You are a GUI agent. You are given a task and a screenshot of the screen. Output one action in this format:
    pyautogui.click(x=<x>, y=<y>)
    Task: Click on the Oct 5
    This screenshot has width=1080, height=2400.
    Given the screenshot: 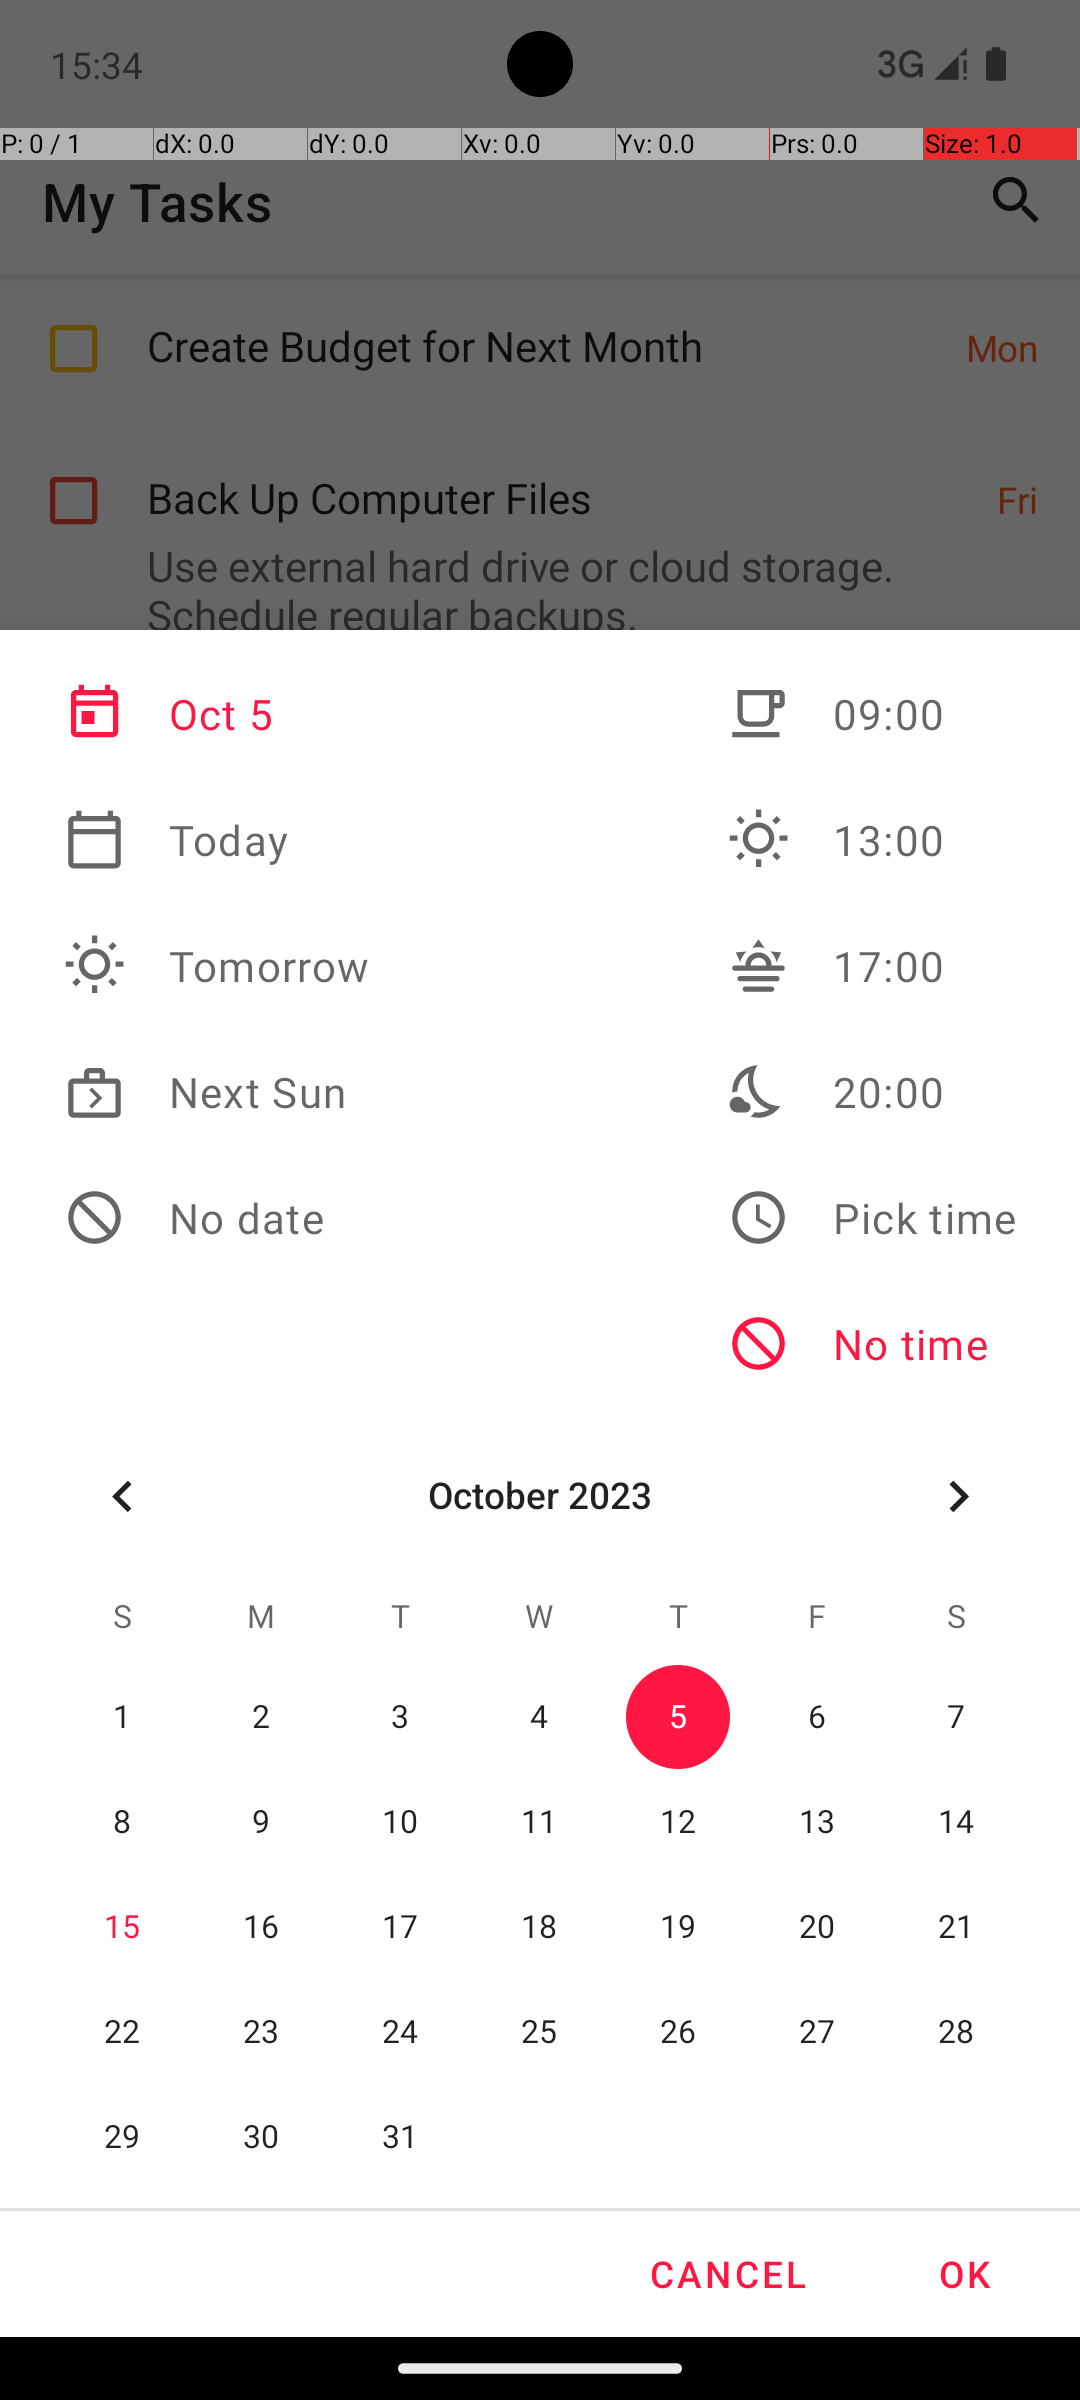 What is the action you would take?
    pyautogui.click(x=217, y=714)
    